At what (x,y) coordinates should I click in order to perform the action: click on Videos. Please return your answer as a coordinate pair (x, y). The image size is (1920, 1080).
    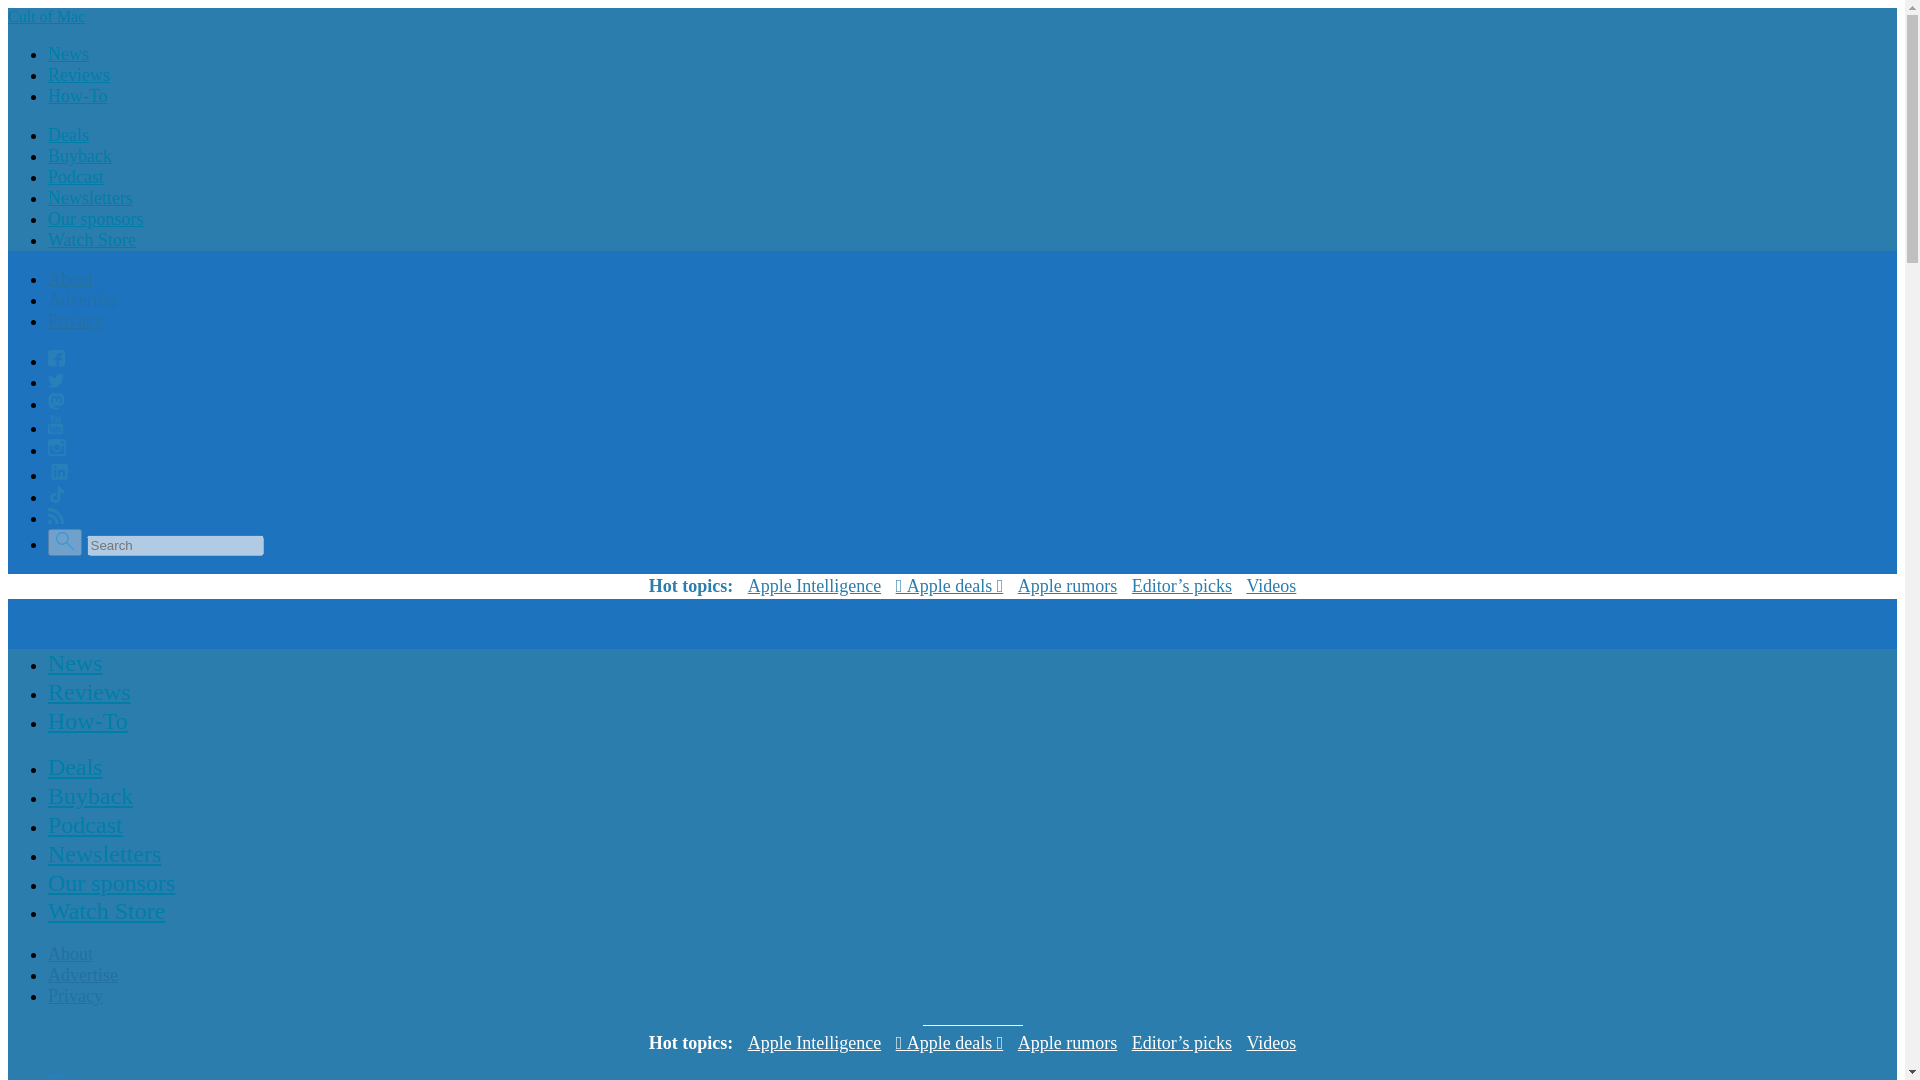
    Looking at the image, I should click on (1271, 586).